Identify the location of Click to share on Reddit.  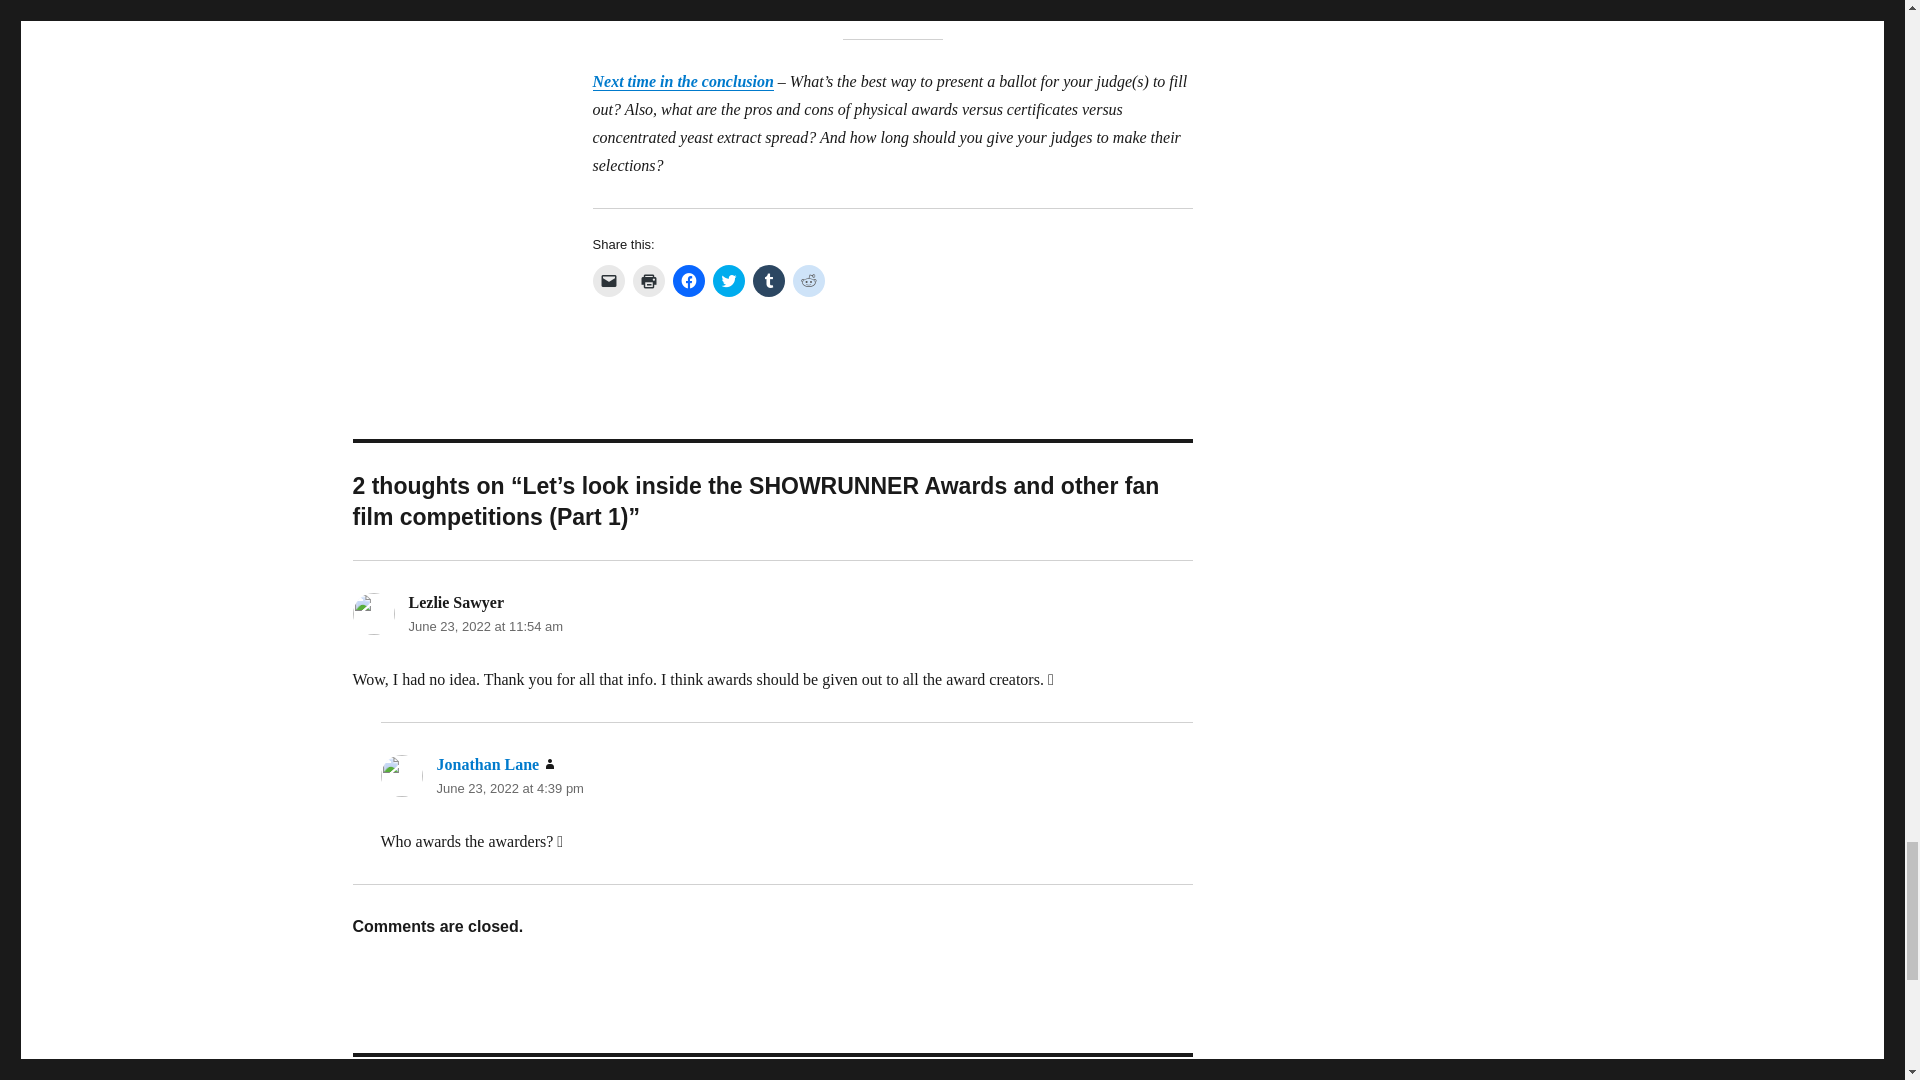
(807, 280).